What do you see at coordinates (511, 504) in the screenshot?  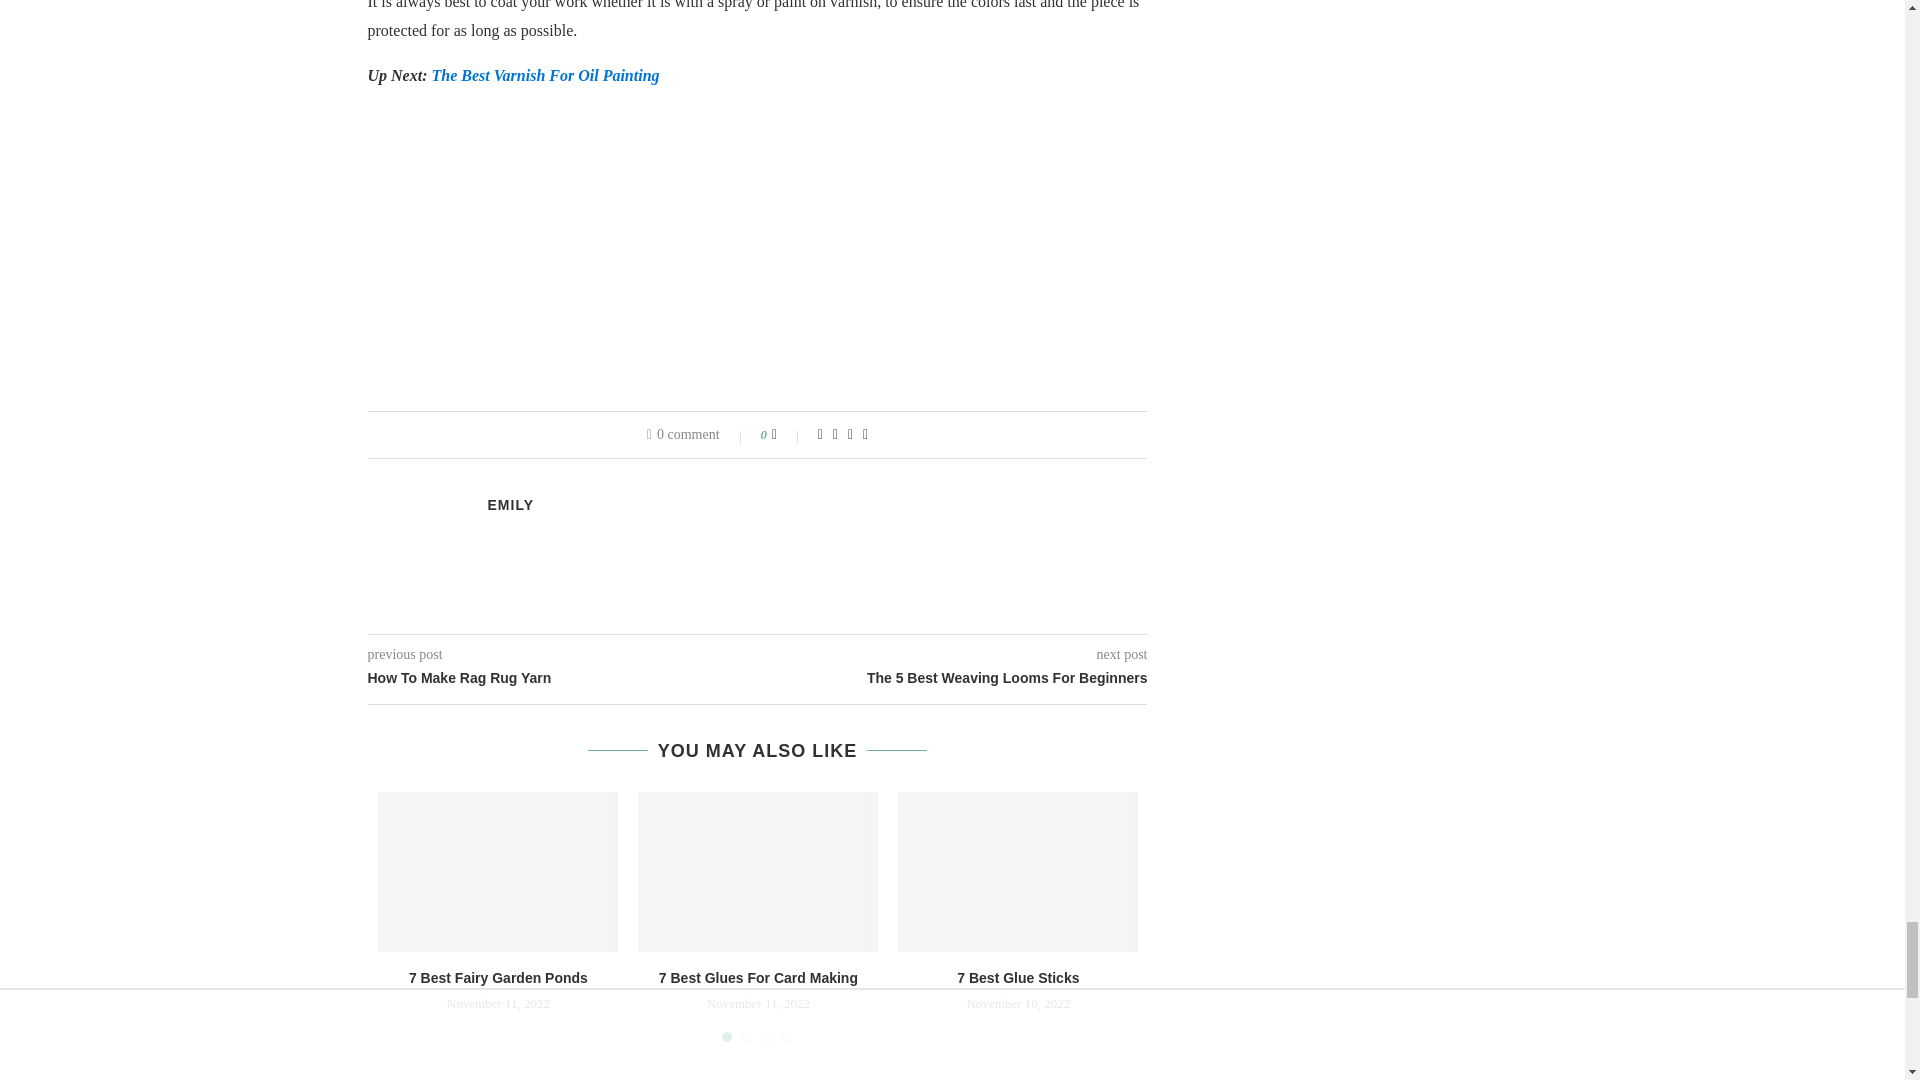 I see `Posts by Emily` at bounding box center [511, 504].